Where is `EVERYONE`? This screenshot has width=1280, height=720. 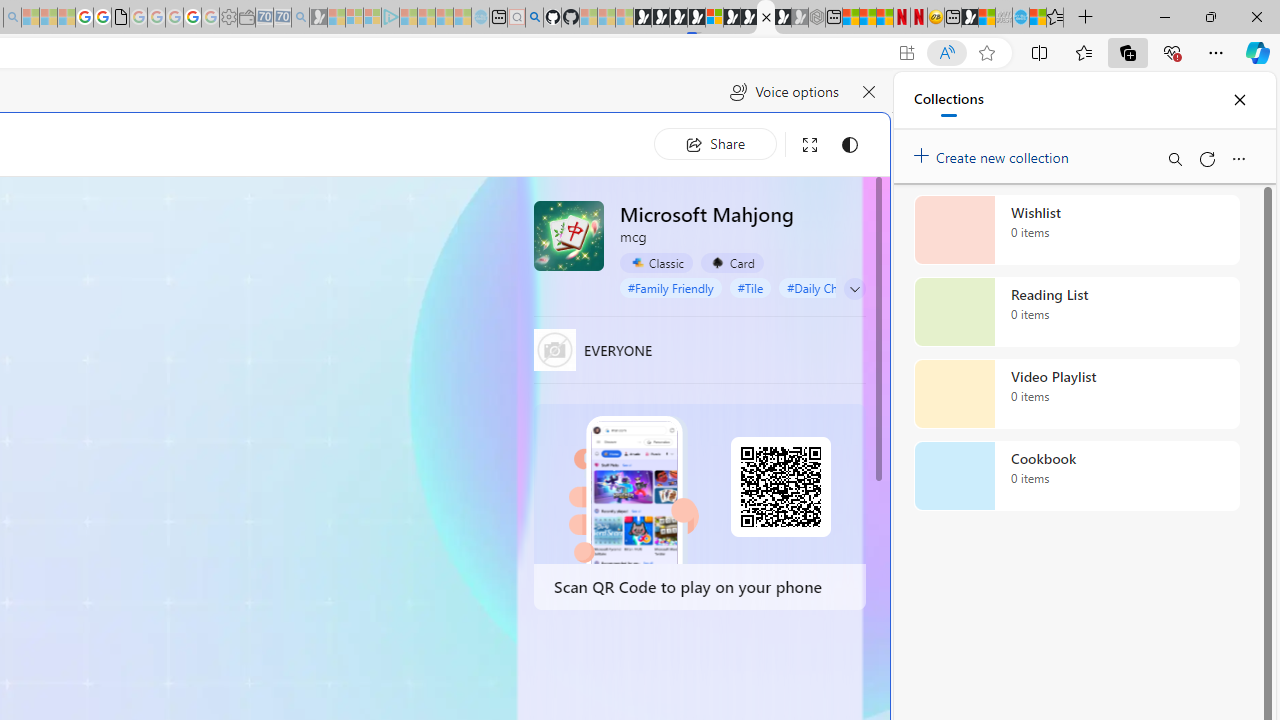 EVERYONE is located at coordinates (554, 350).